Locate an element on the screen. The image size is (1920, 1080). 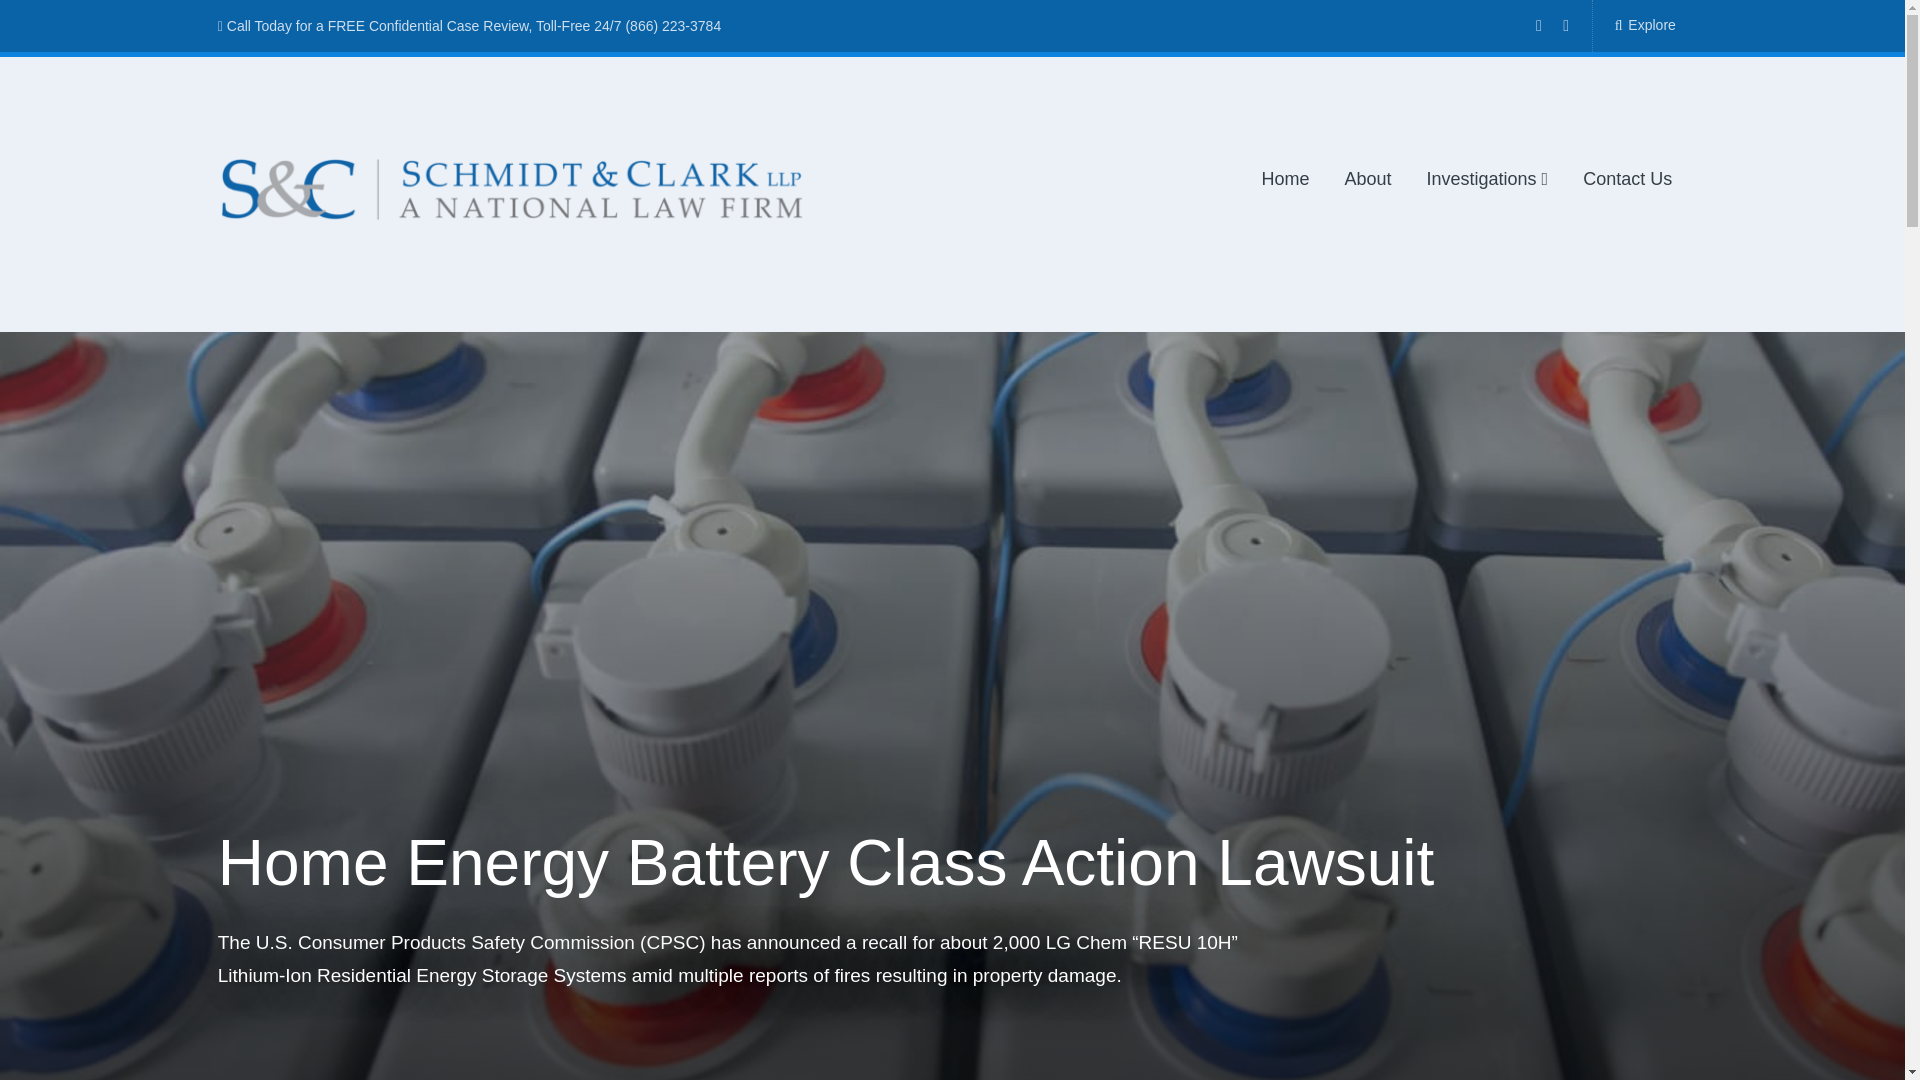
Contact Us is located at coordinates (1627, 179).